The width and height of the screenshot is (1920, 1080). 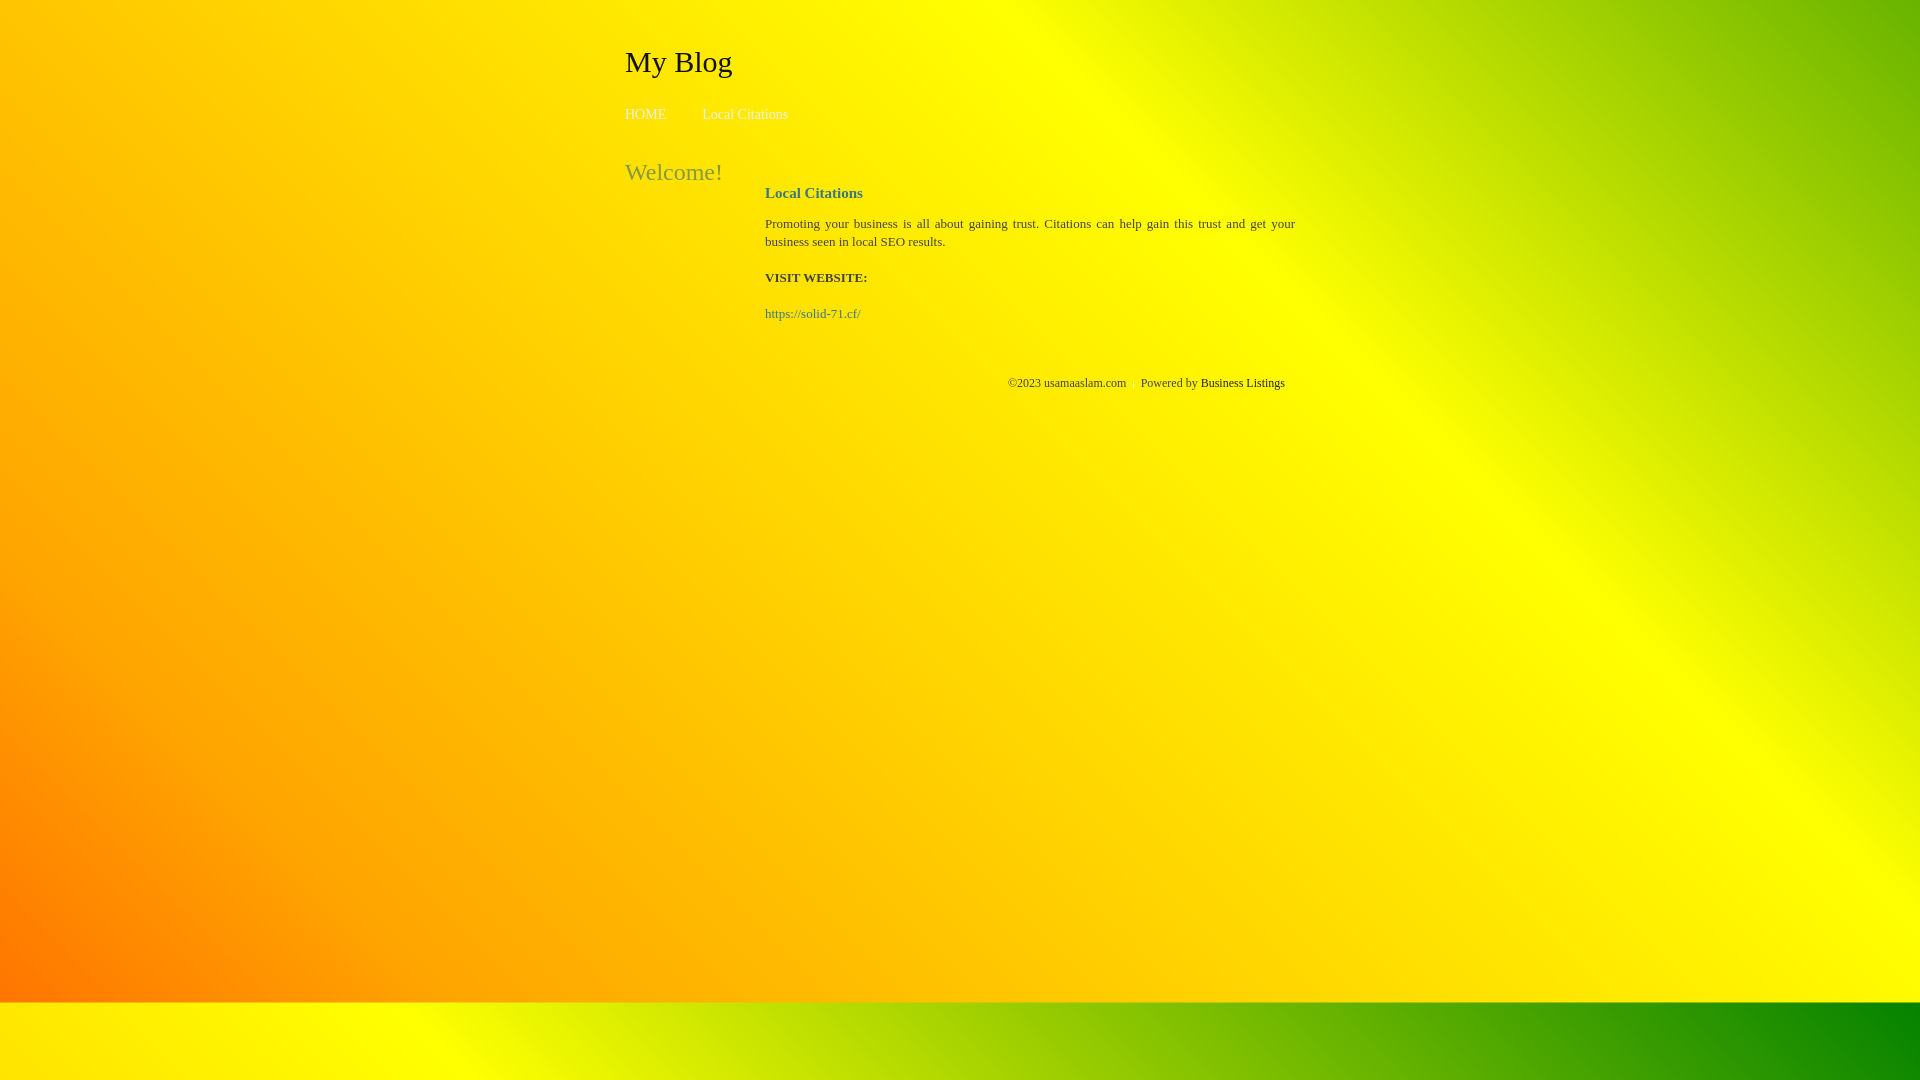 I want to click on Business Listings, so click(x=1243, y=383).